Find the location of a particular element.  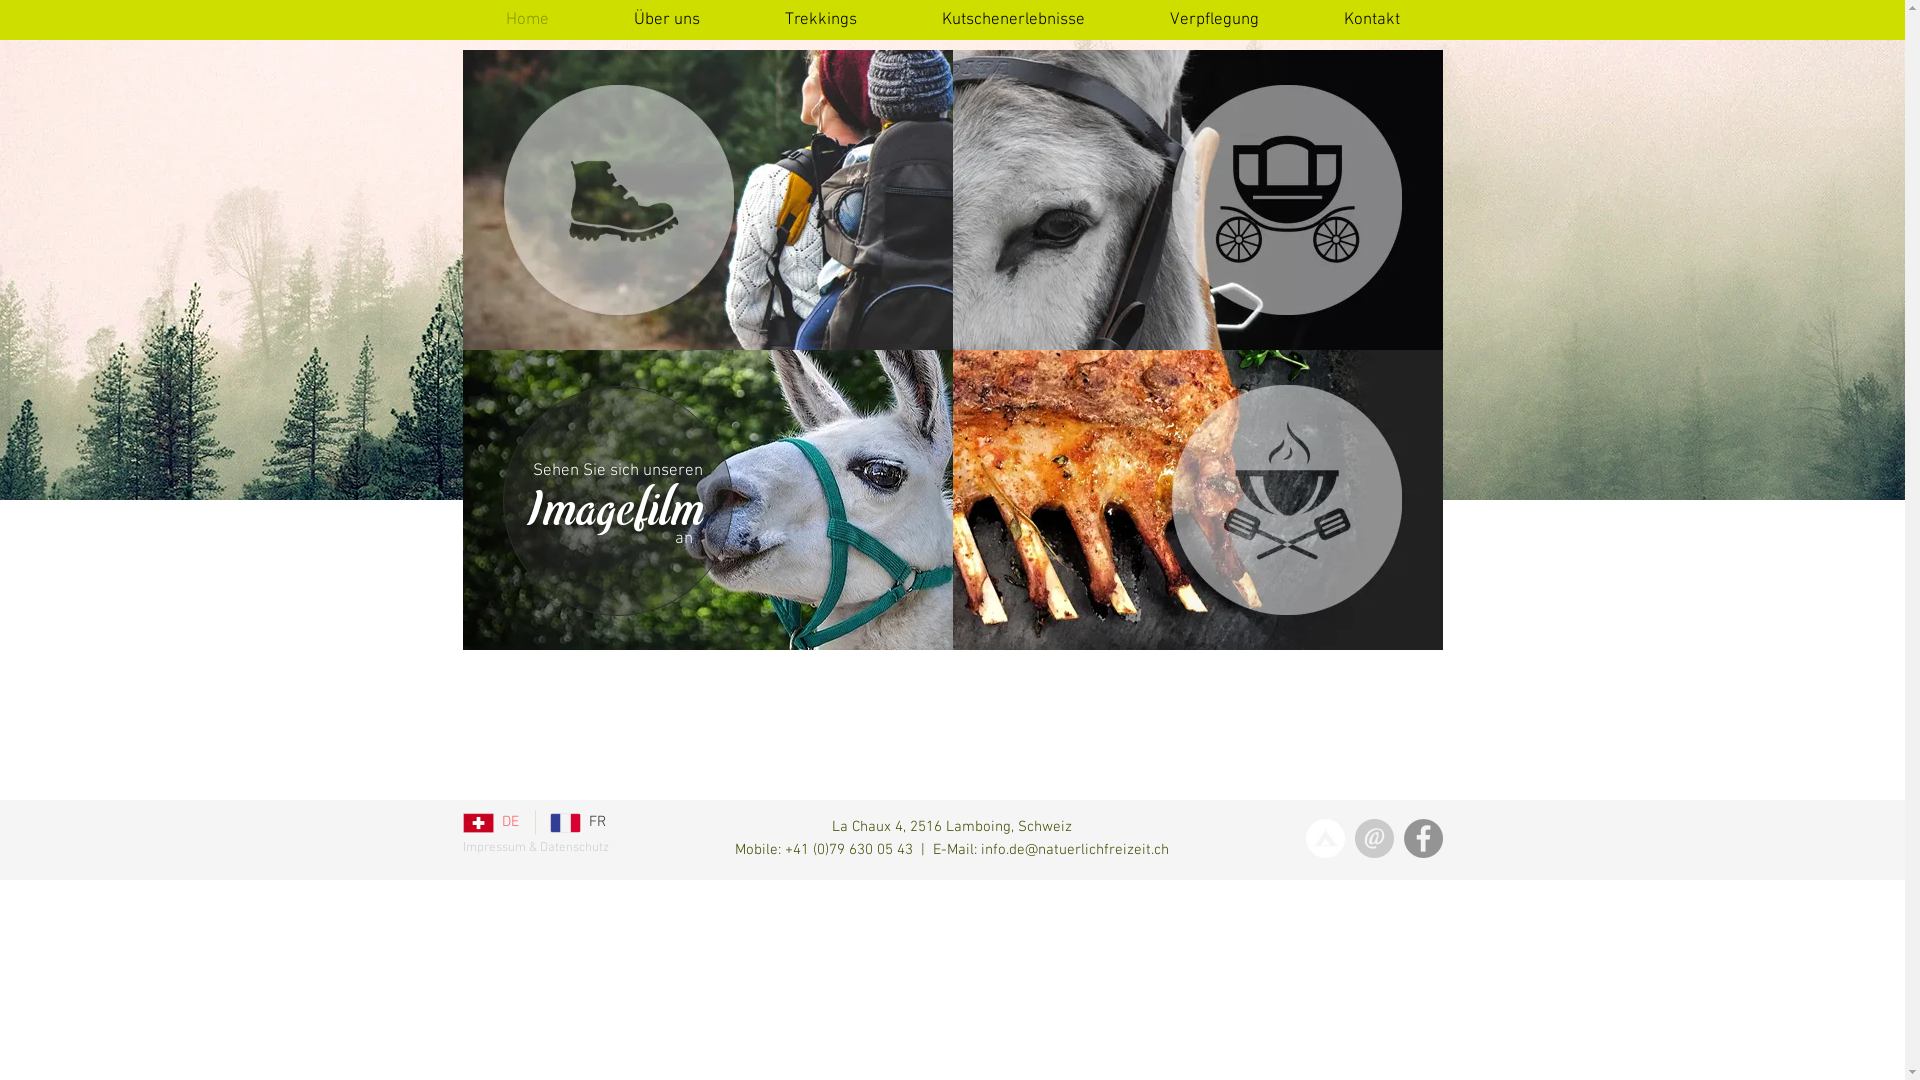

DE is located at coordinates (491, 822).